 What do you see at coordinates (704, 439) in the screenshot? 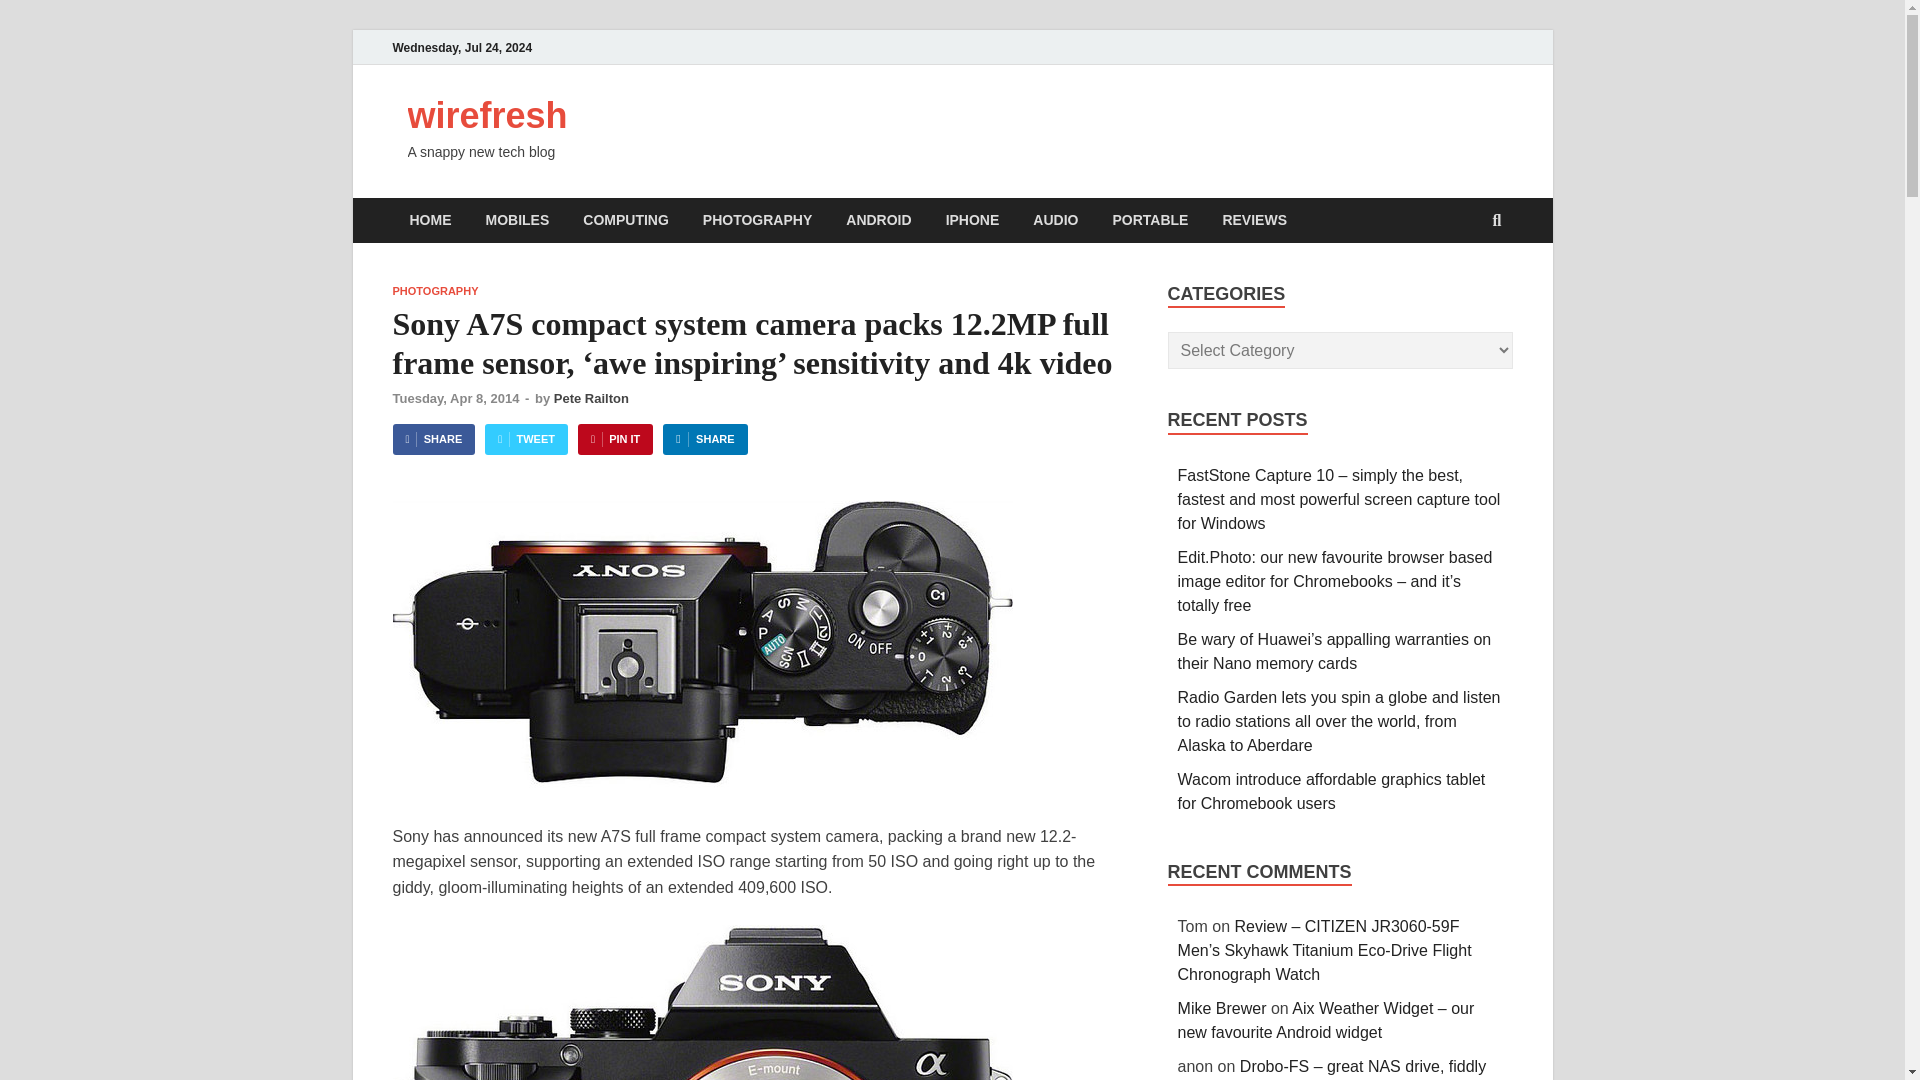
I see `SHARE` at bounding box center [704, 439].